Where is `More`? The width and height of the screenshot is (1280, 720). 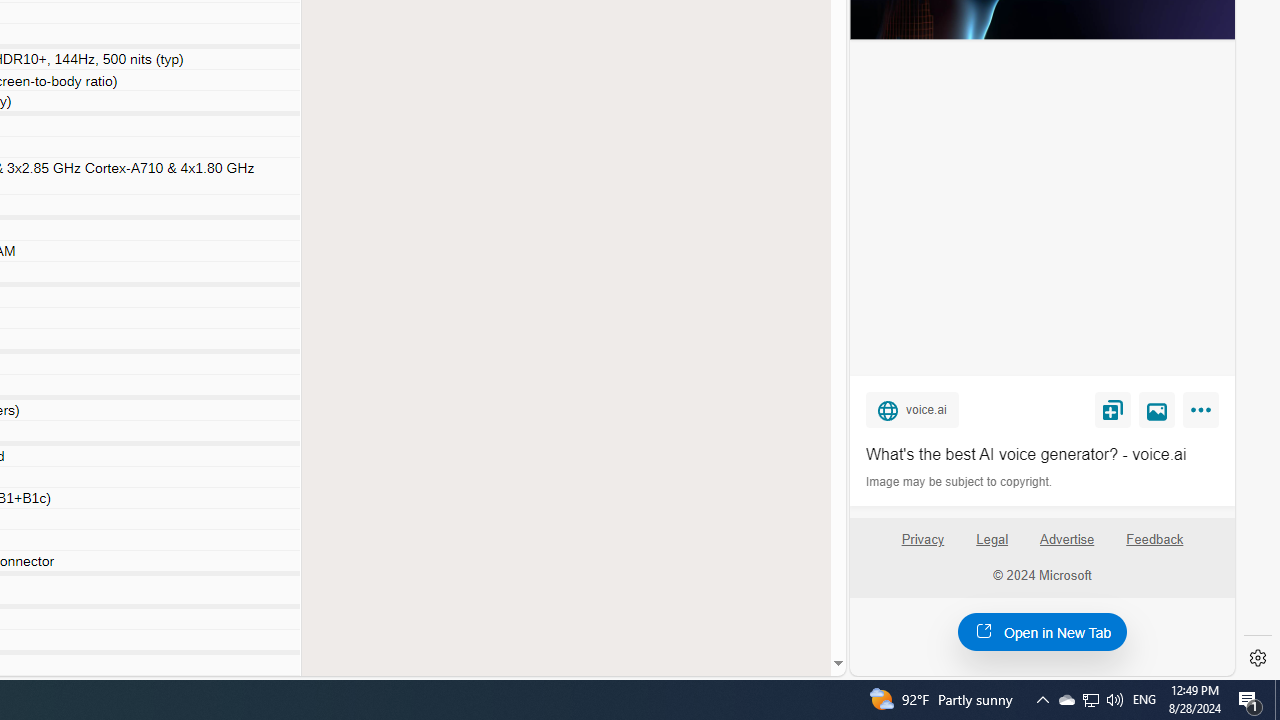
More is located at coordinates (1204, 414).